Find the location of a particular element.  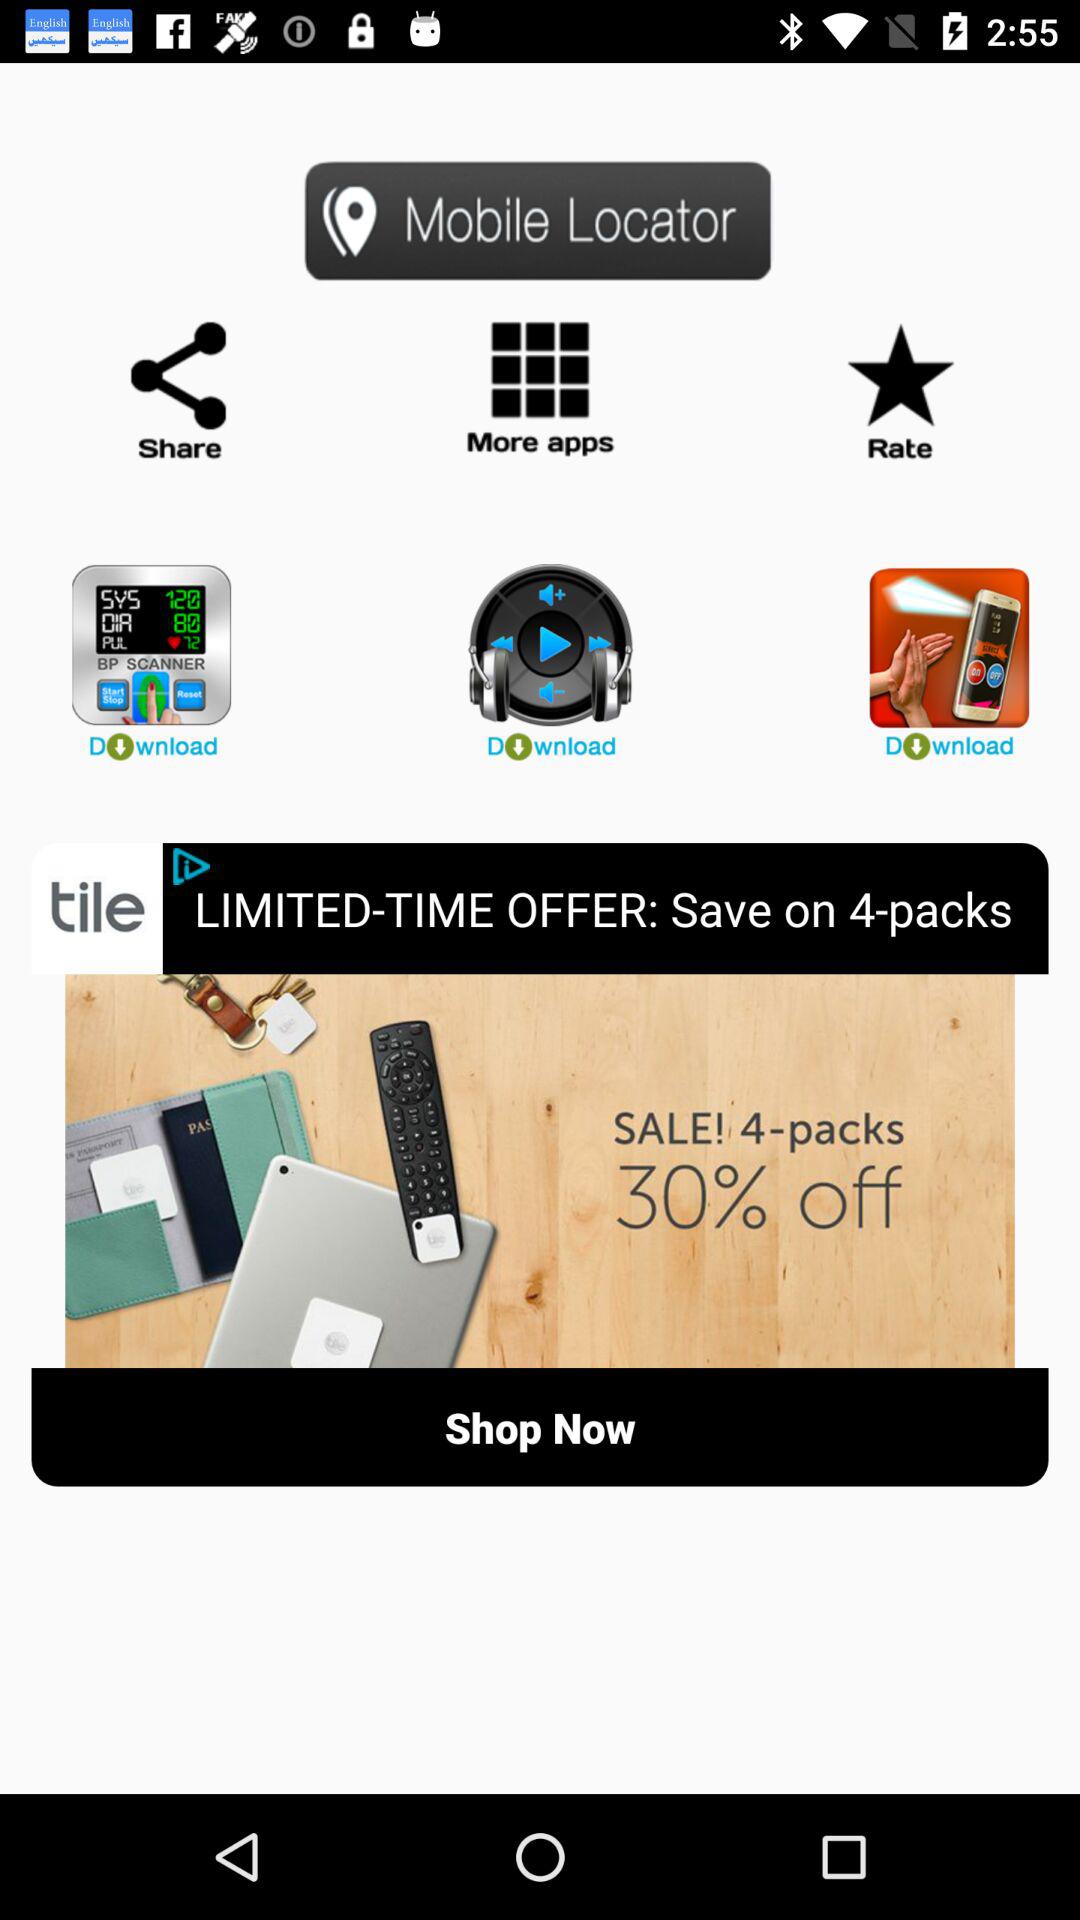

launch the button above shop now item is located at coordinates (540, 1170).